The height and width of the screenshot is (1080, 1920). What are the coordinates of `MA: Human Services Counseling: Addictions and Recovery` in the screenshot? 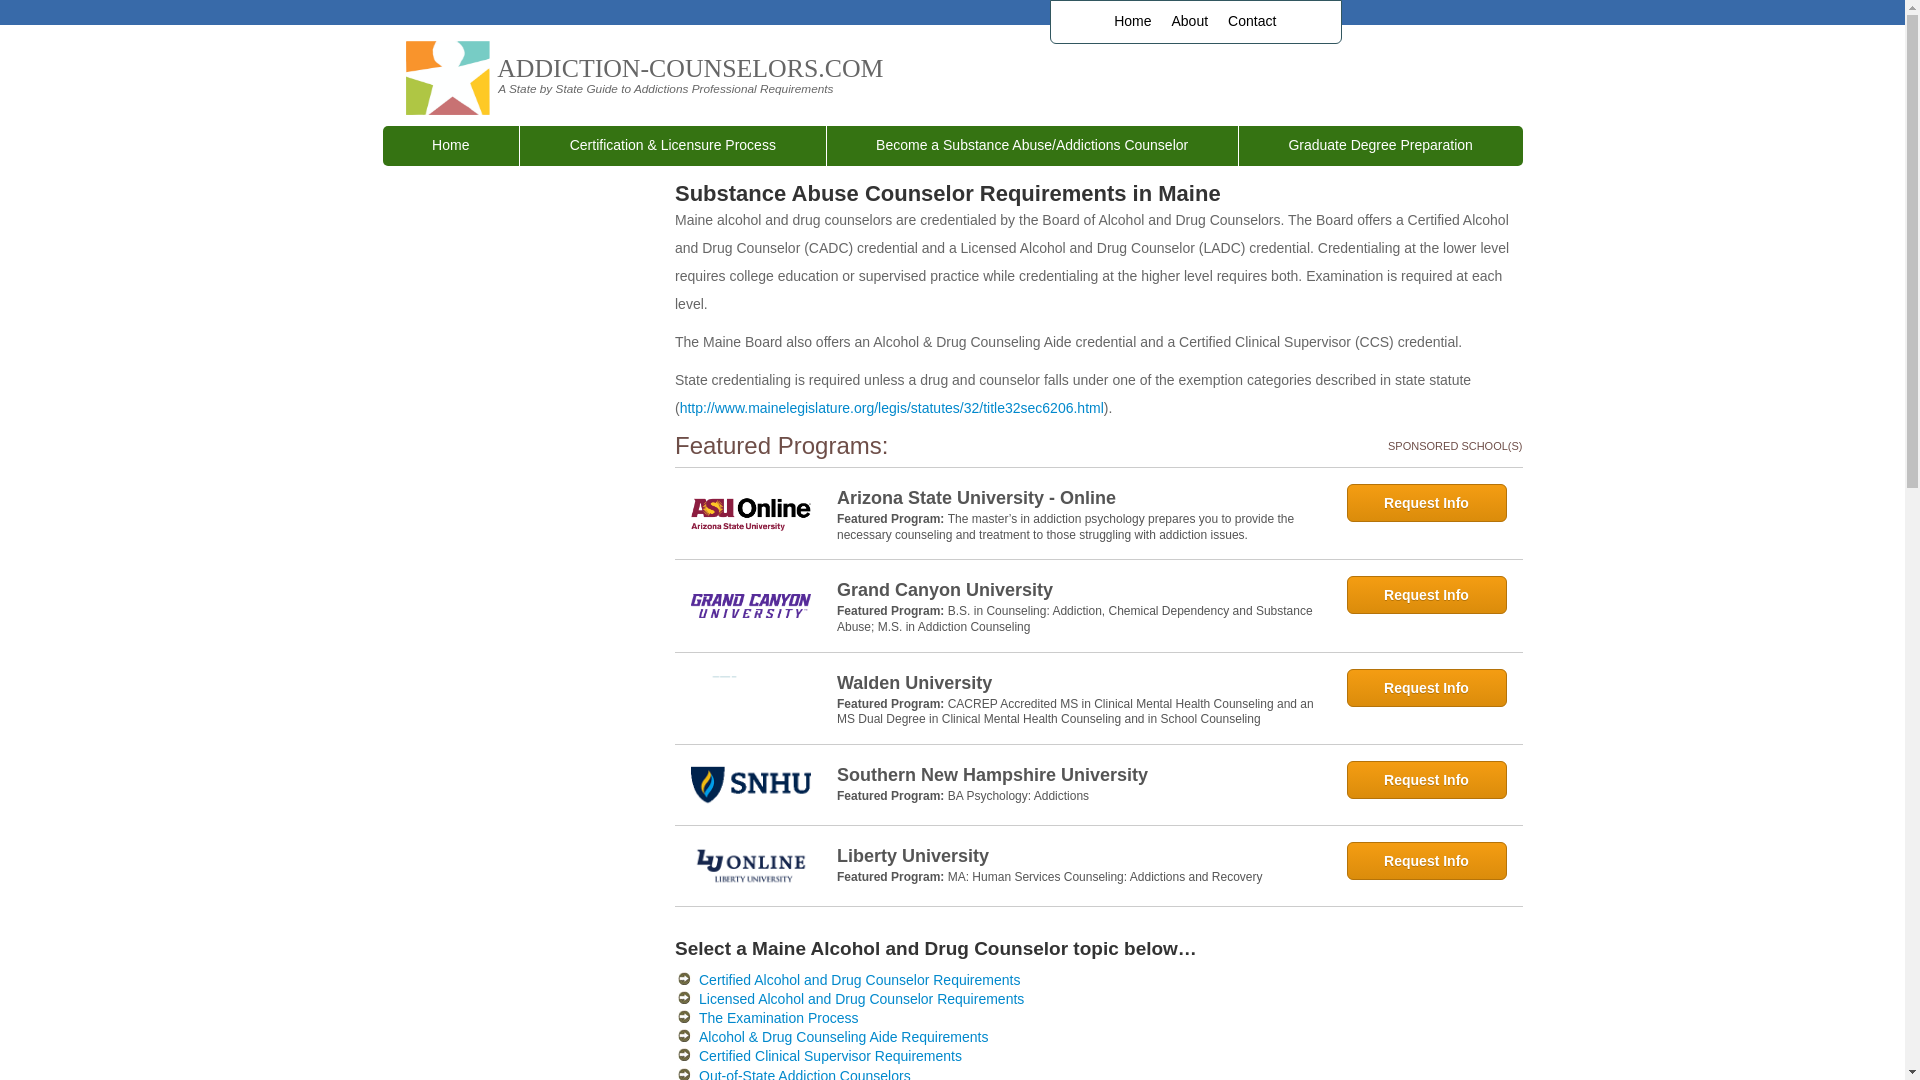 It's located at (1106, 877).